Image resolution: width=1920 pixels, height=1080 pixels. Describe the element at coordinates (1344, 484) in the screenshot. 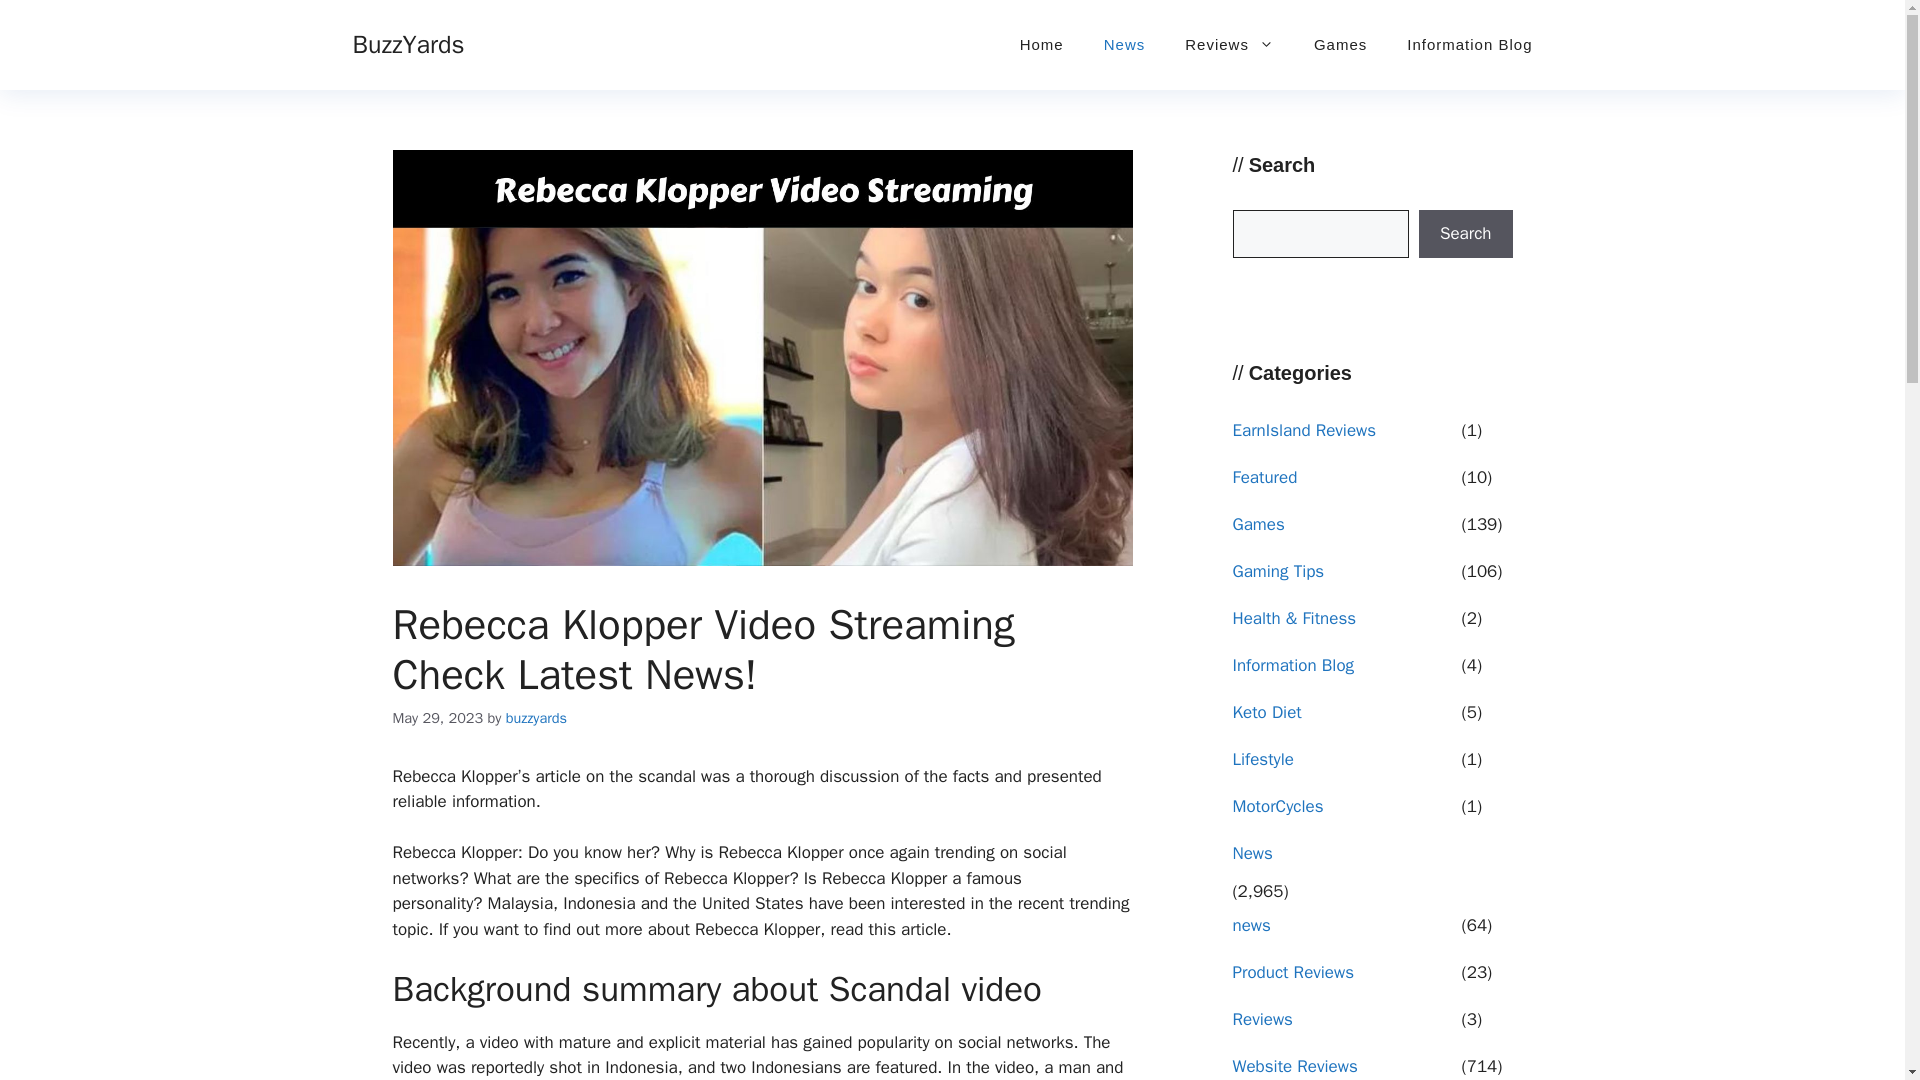

I see `Featured` at that location.